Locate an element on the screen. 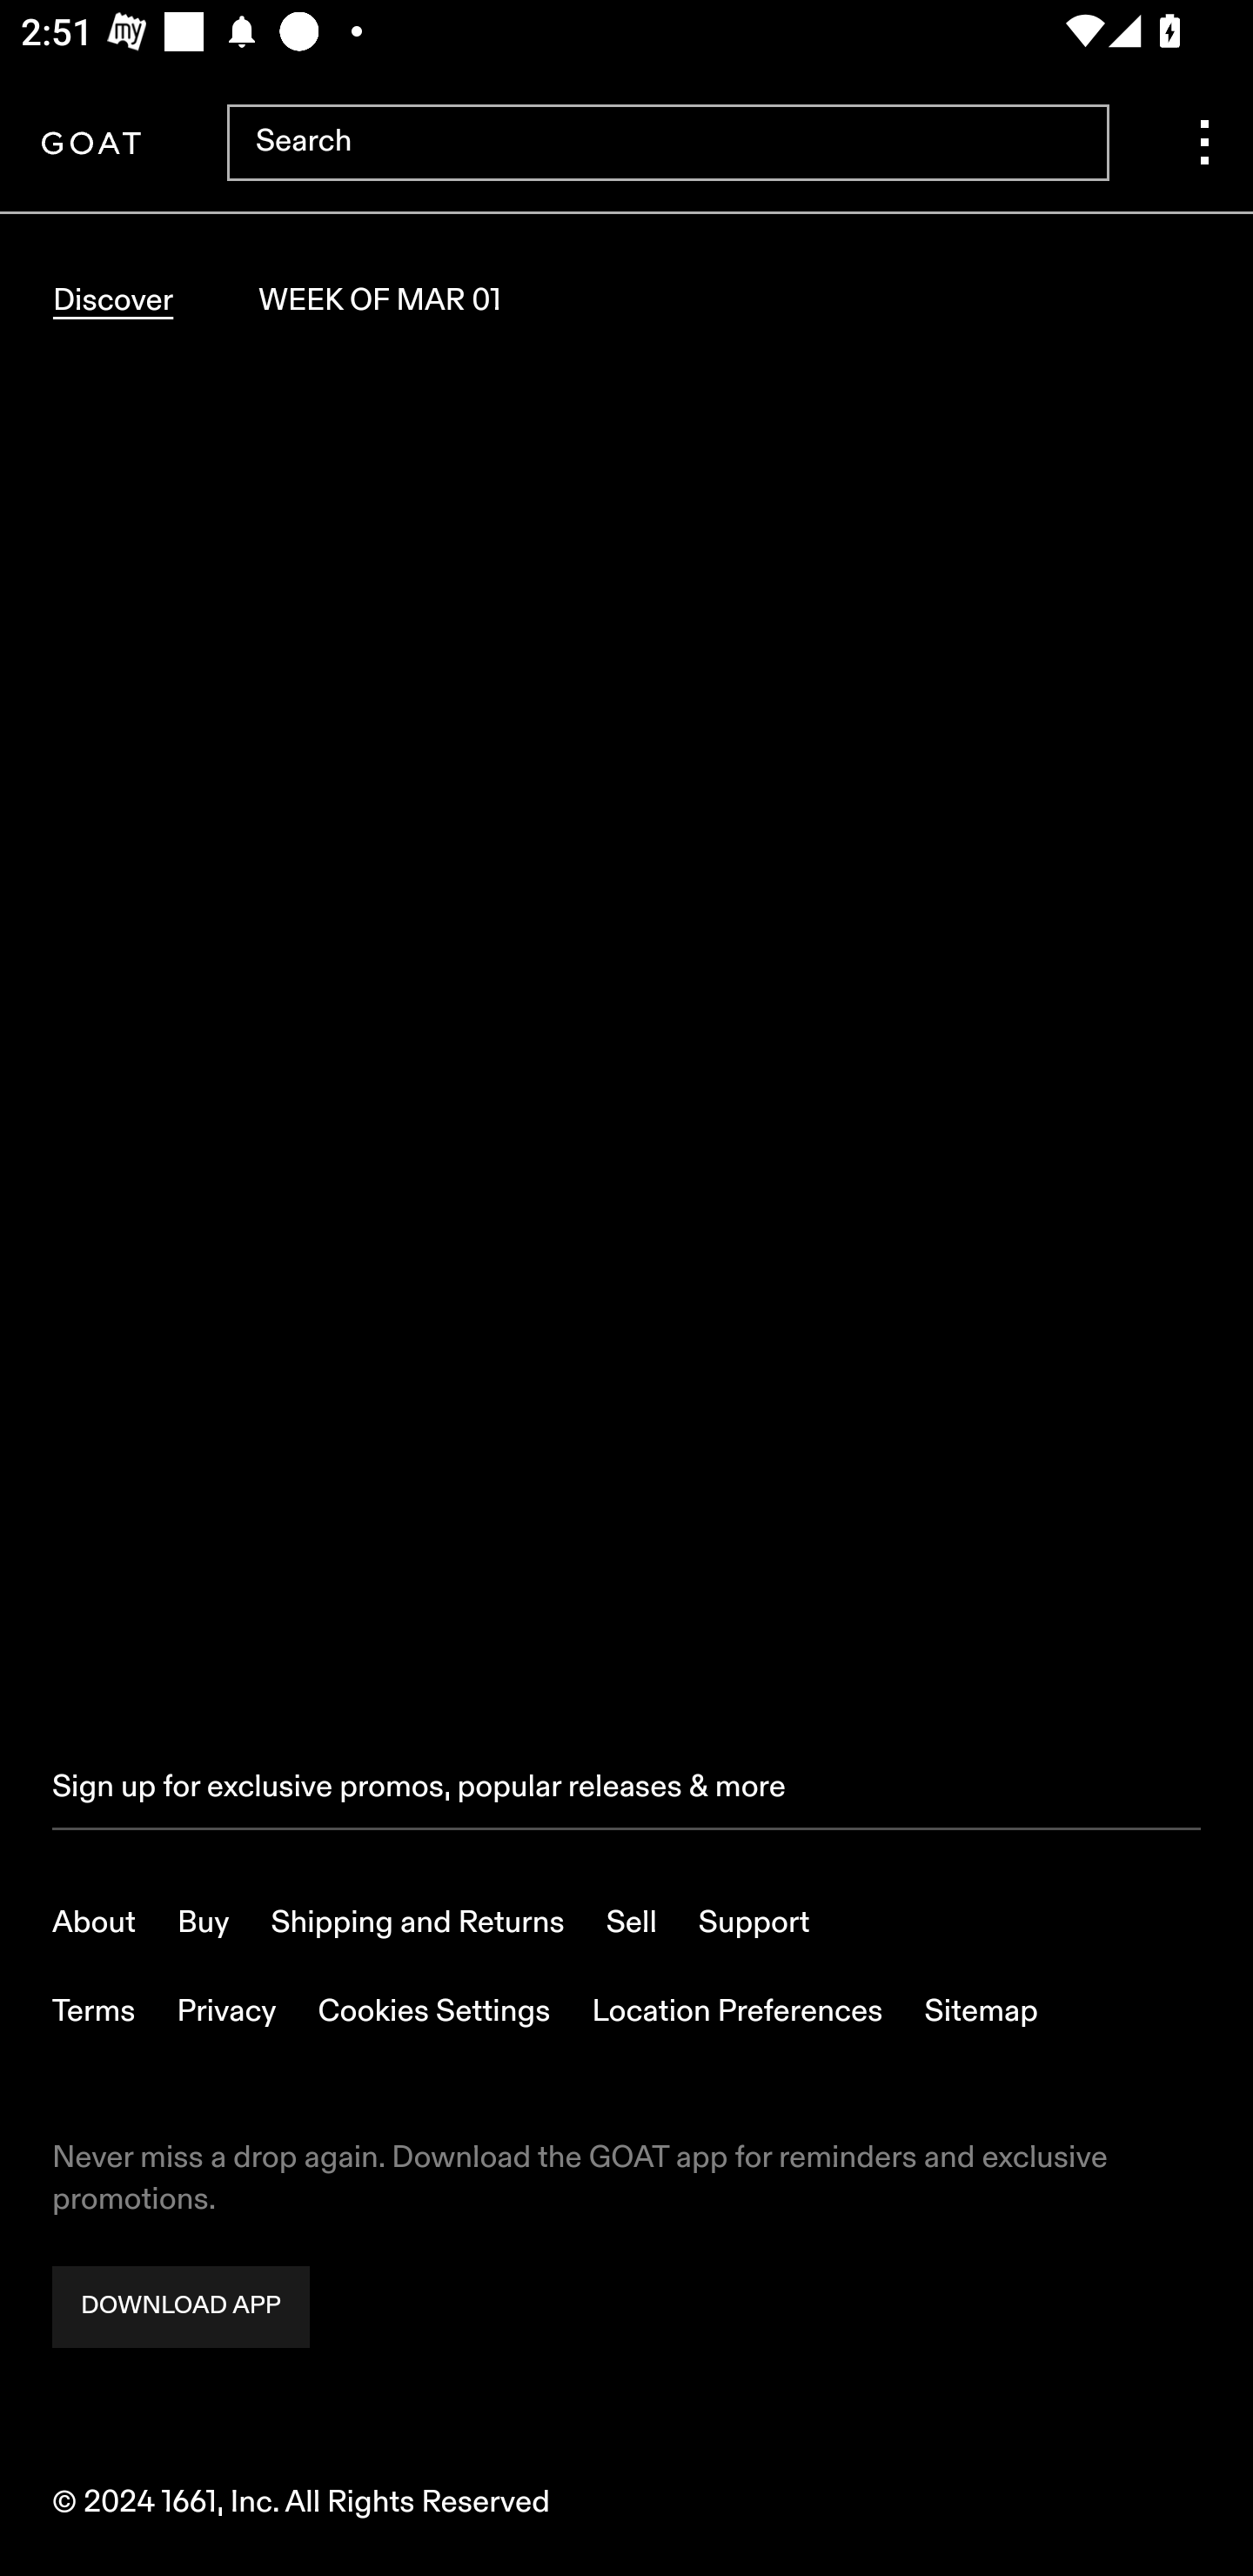 This screenshot has height=2576, width=1253. Terms is located at coordinates (94, 2013).